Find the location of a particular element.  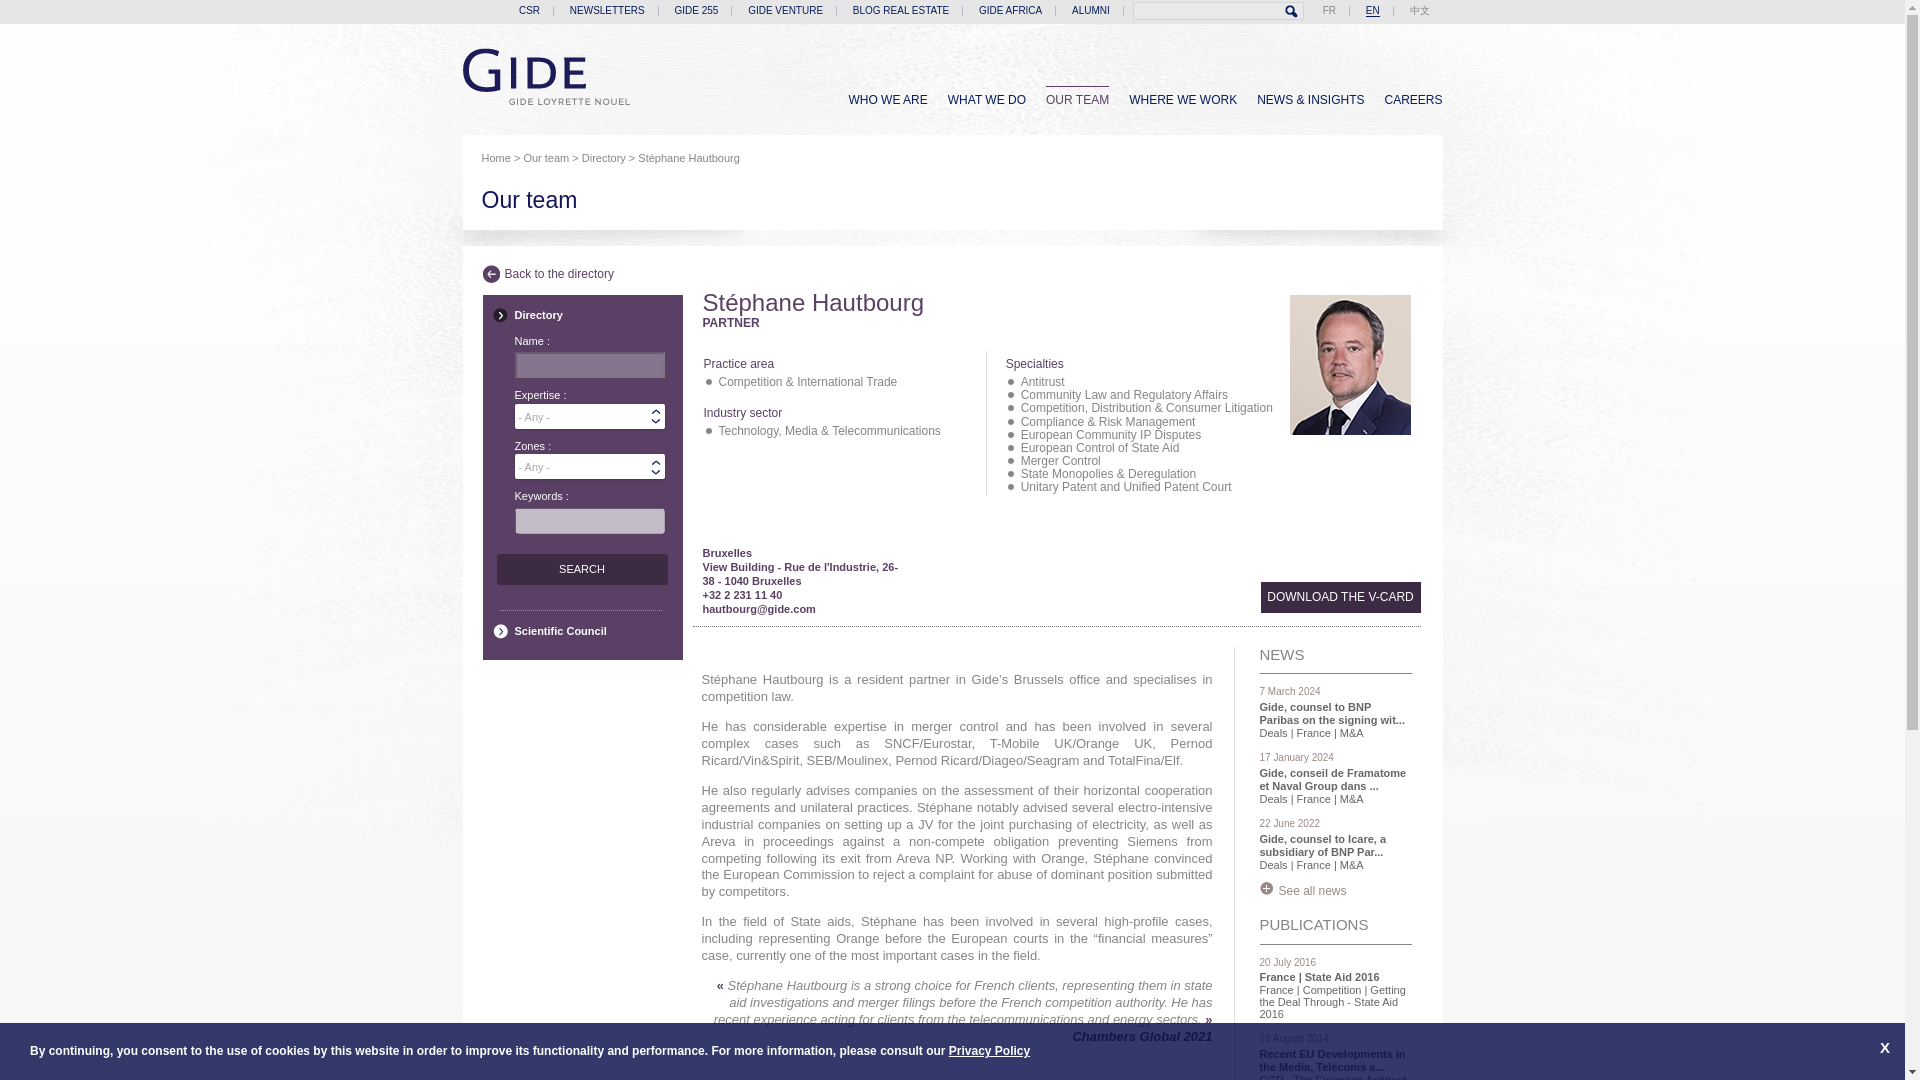

FR is located at coordinates (1329, 10).